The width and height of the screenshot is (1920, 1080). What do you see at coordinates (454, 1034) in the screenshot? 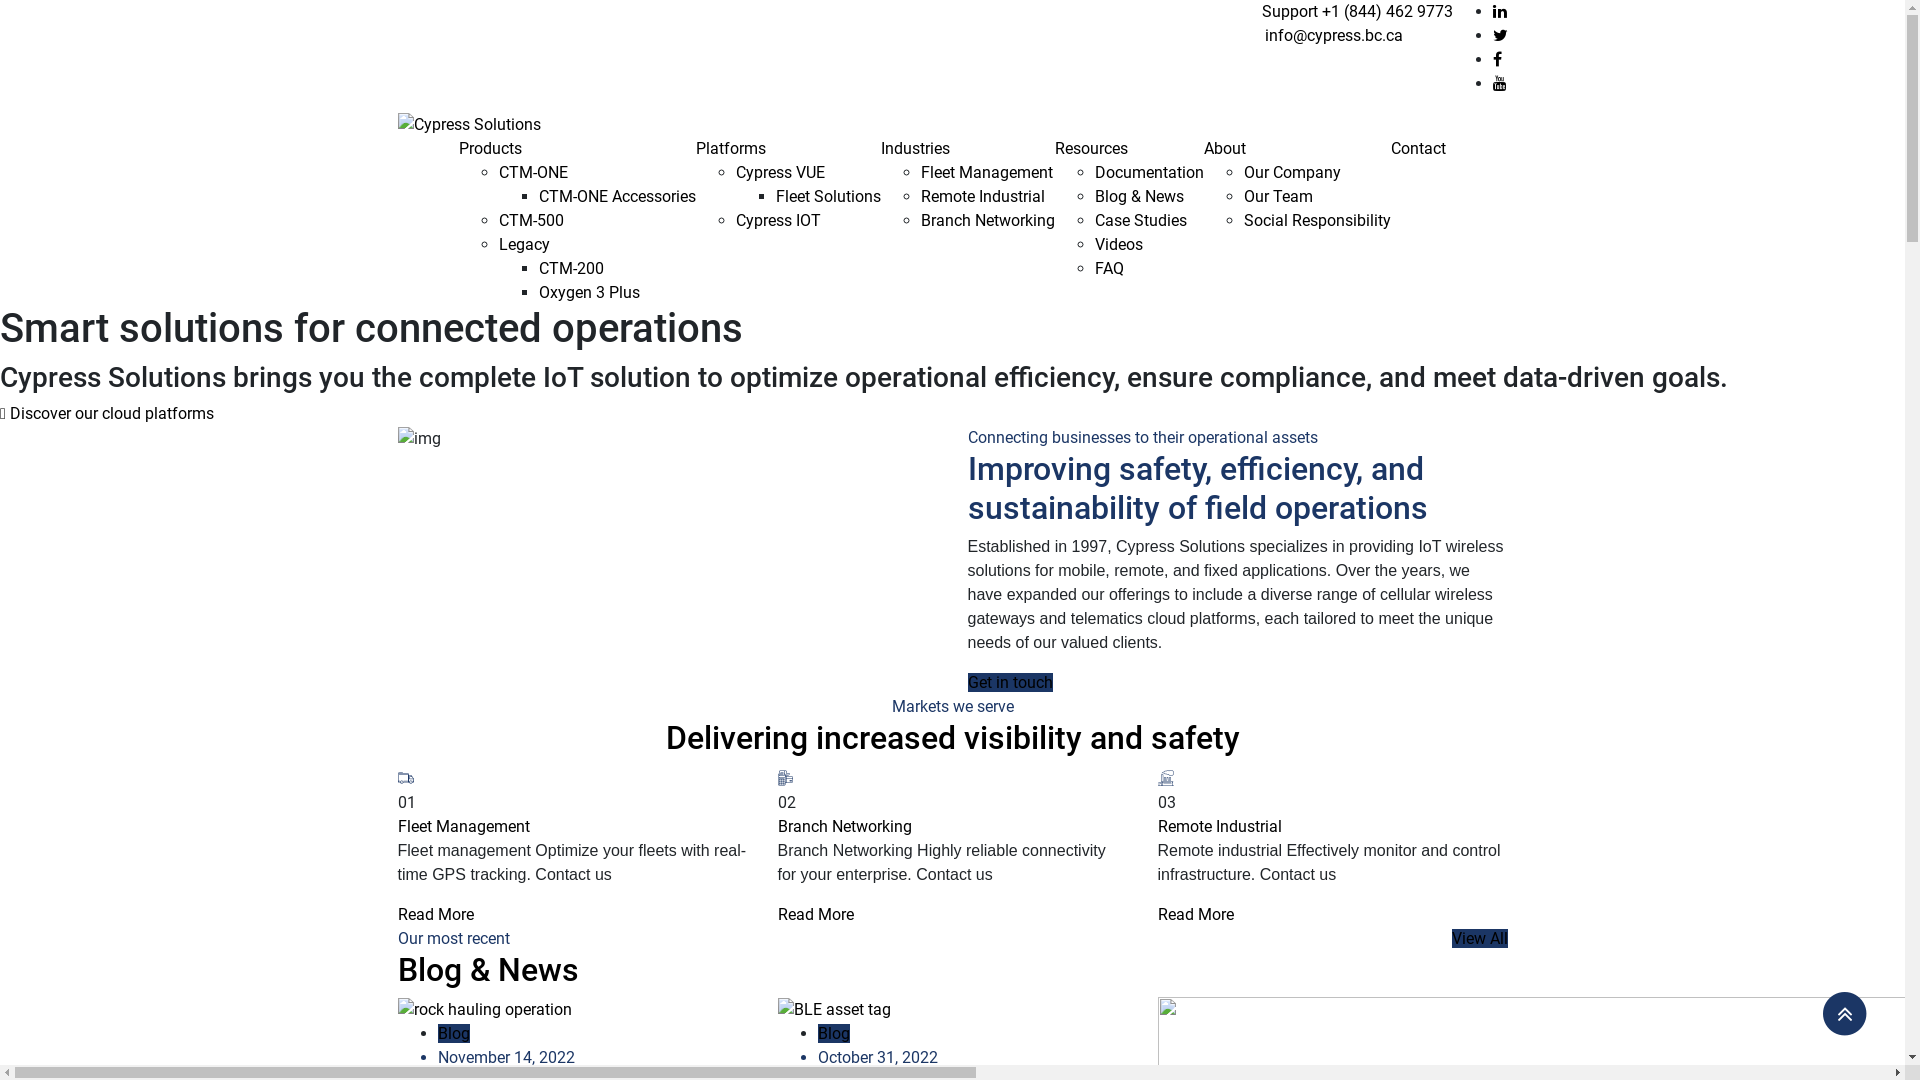
I see `Blog` at bounding box center [454, 1034].